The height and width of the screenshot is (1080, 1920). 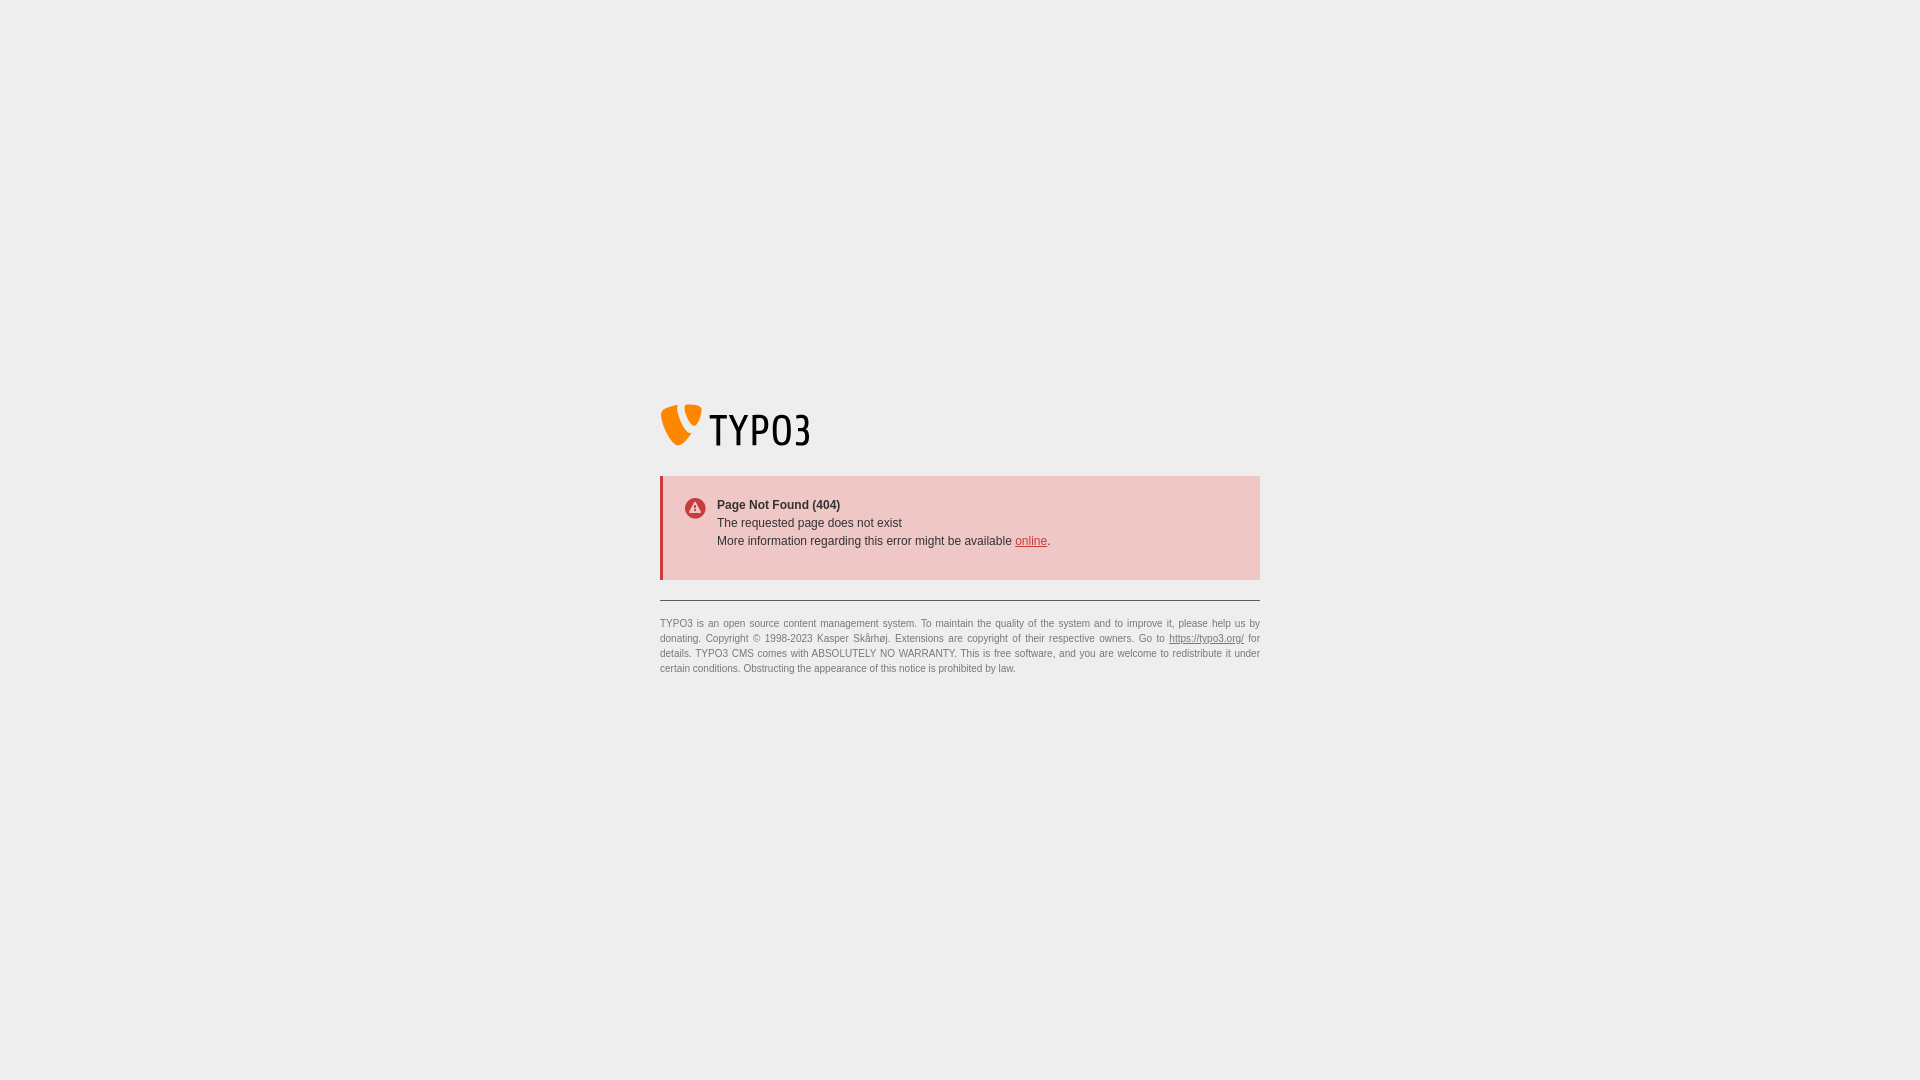 I want to click on online, so click(x=1031, y=541).